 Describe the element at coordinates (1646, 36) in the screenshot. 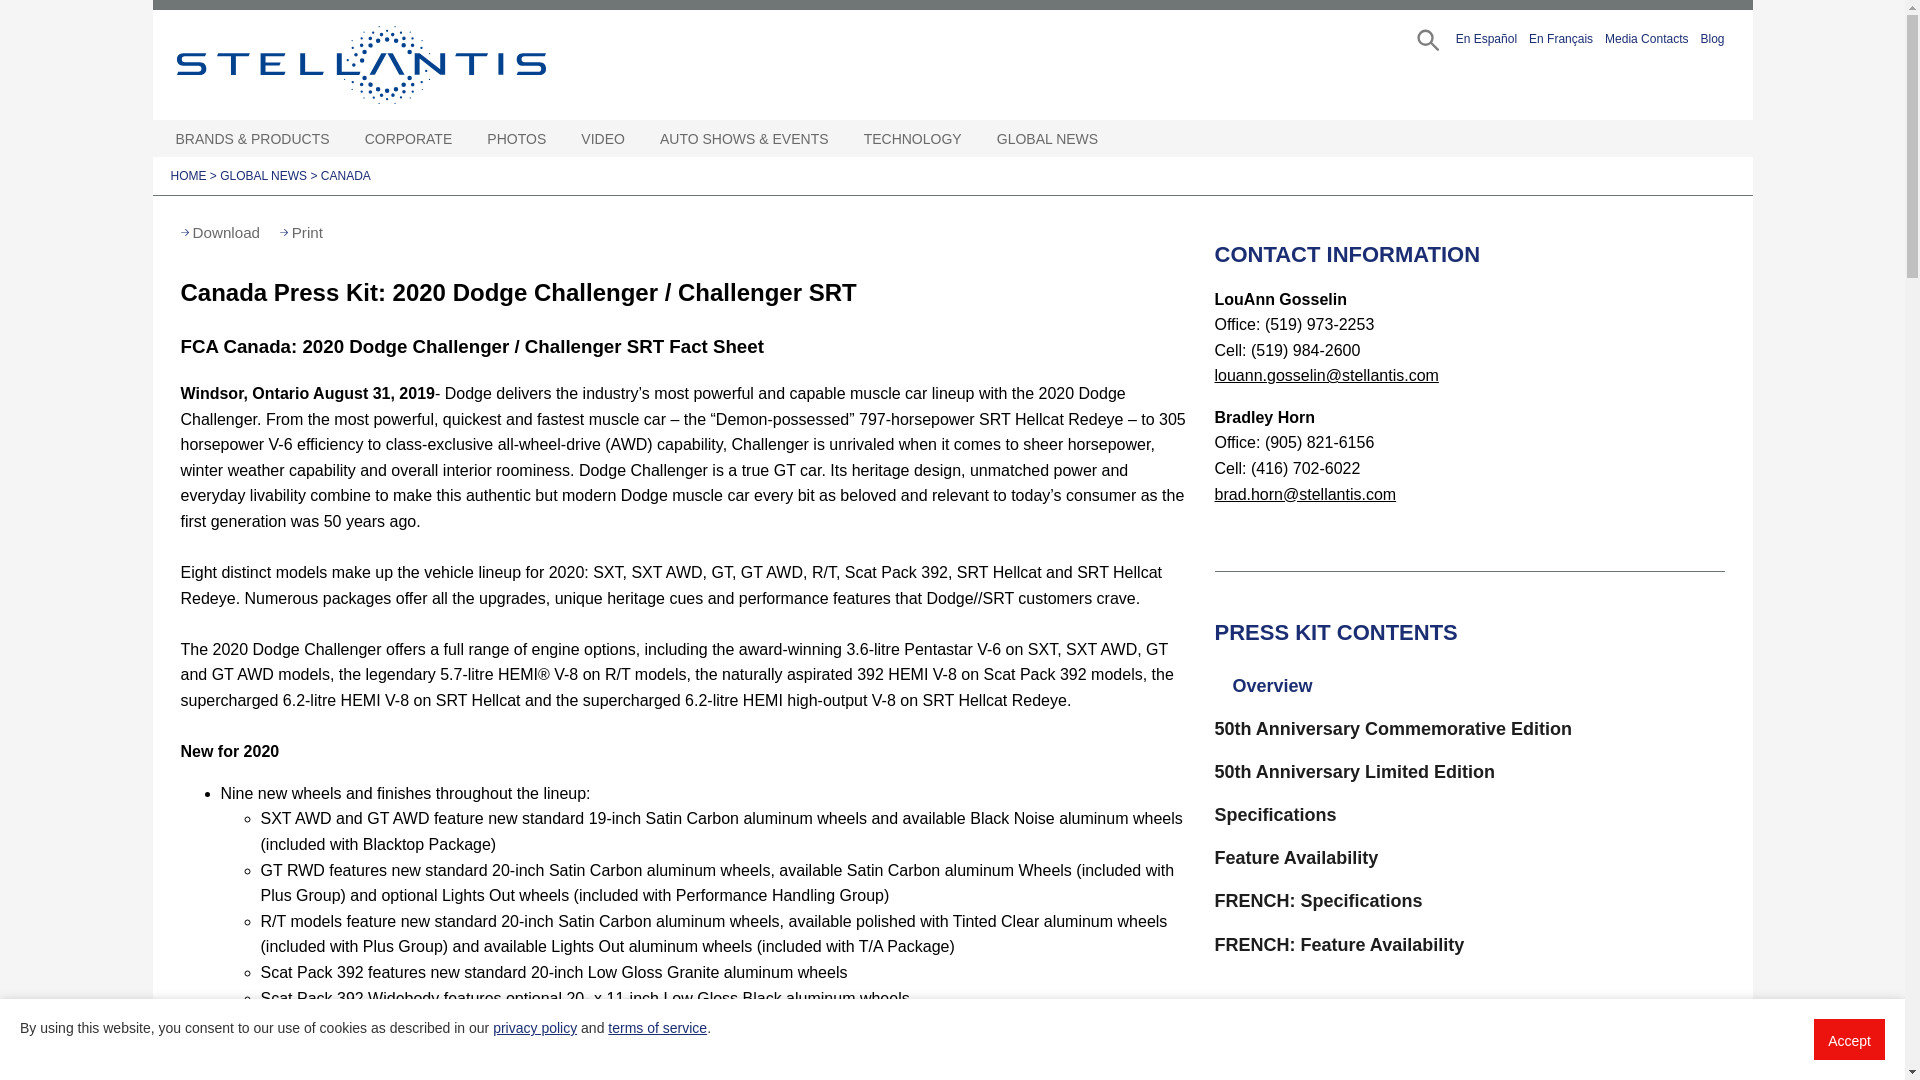

I see `Media Contacts` at that location.